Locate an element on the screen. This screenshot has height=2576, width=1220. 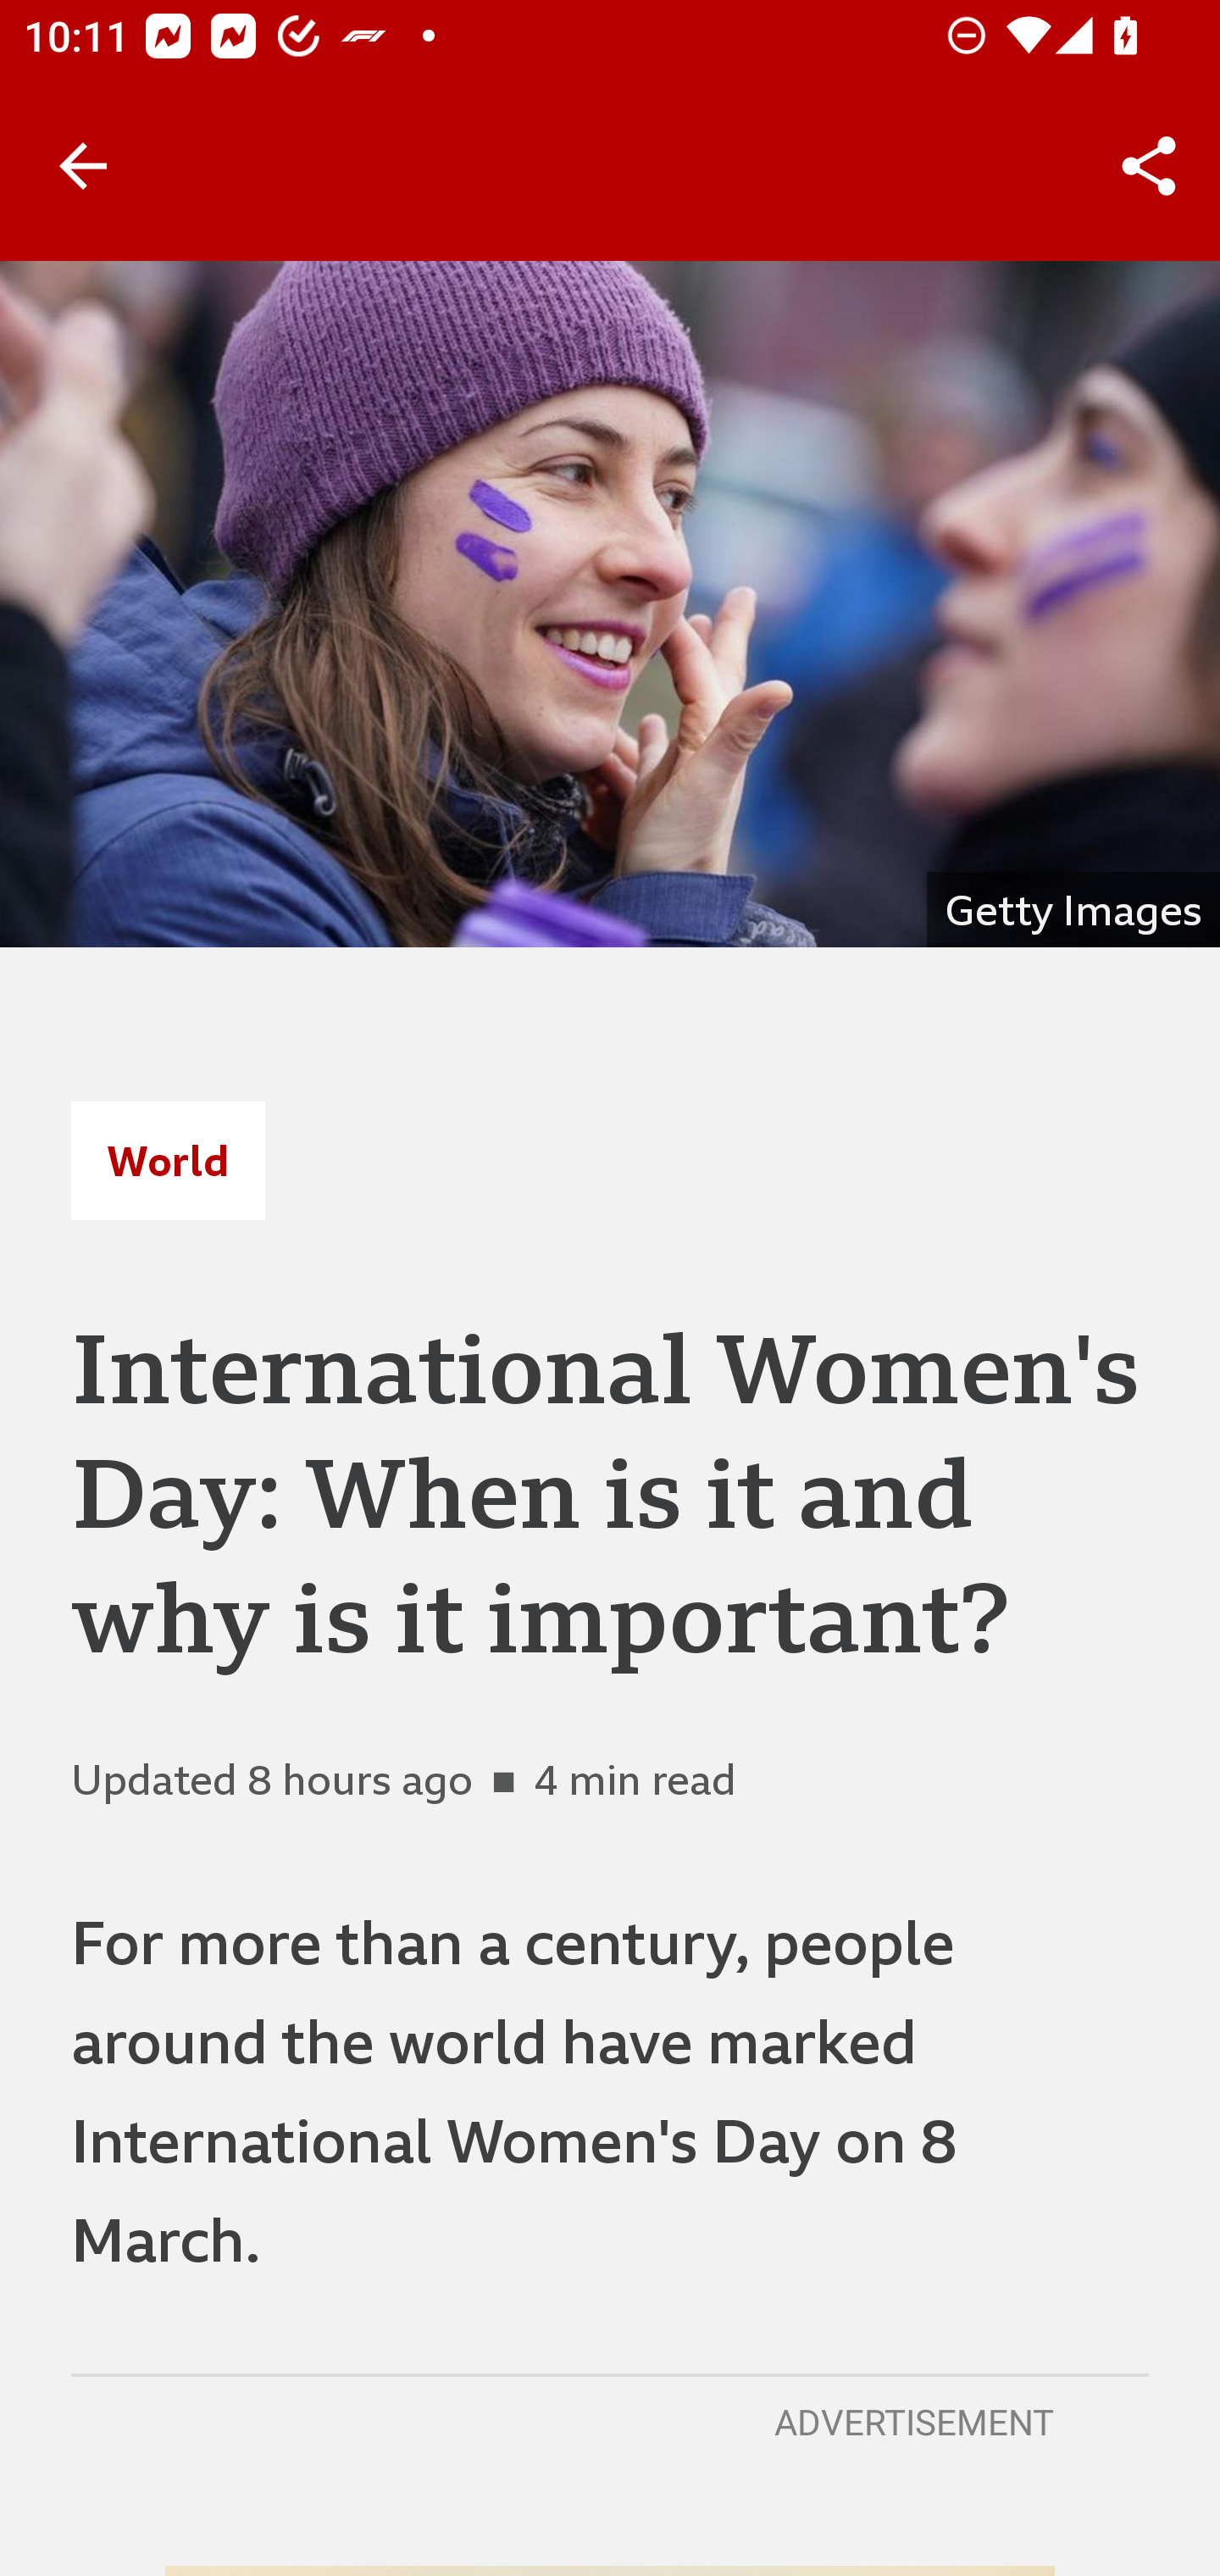
Back is located at coordinates (83, 166).